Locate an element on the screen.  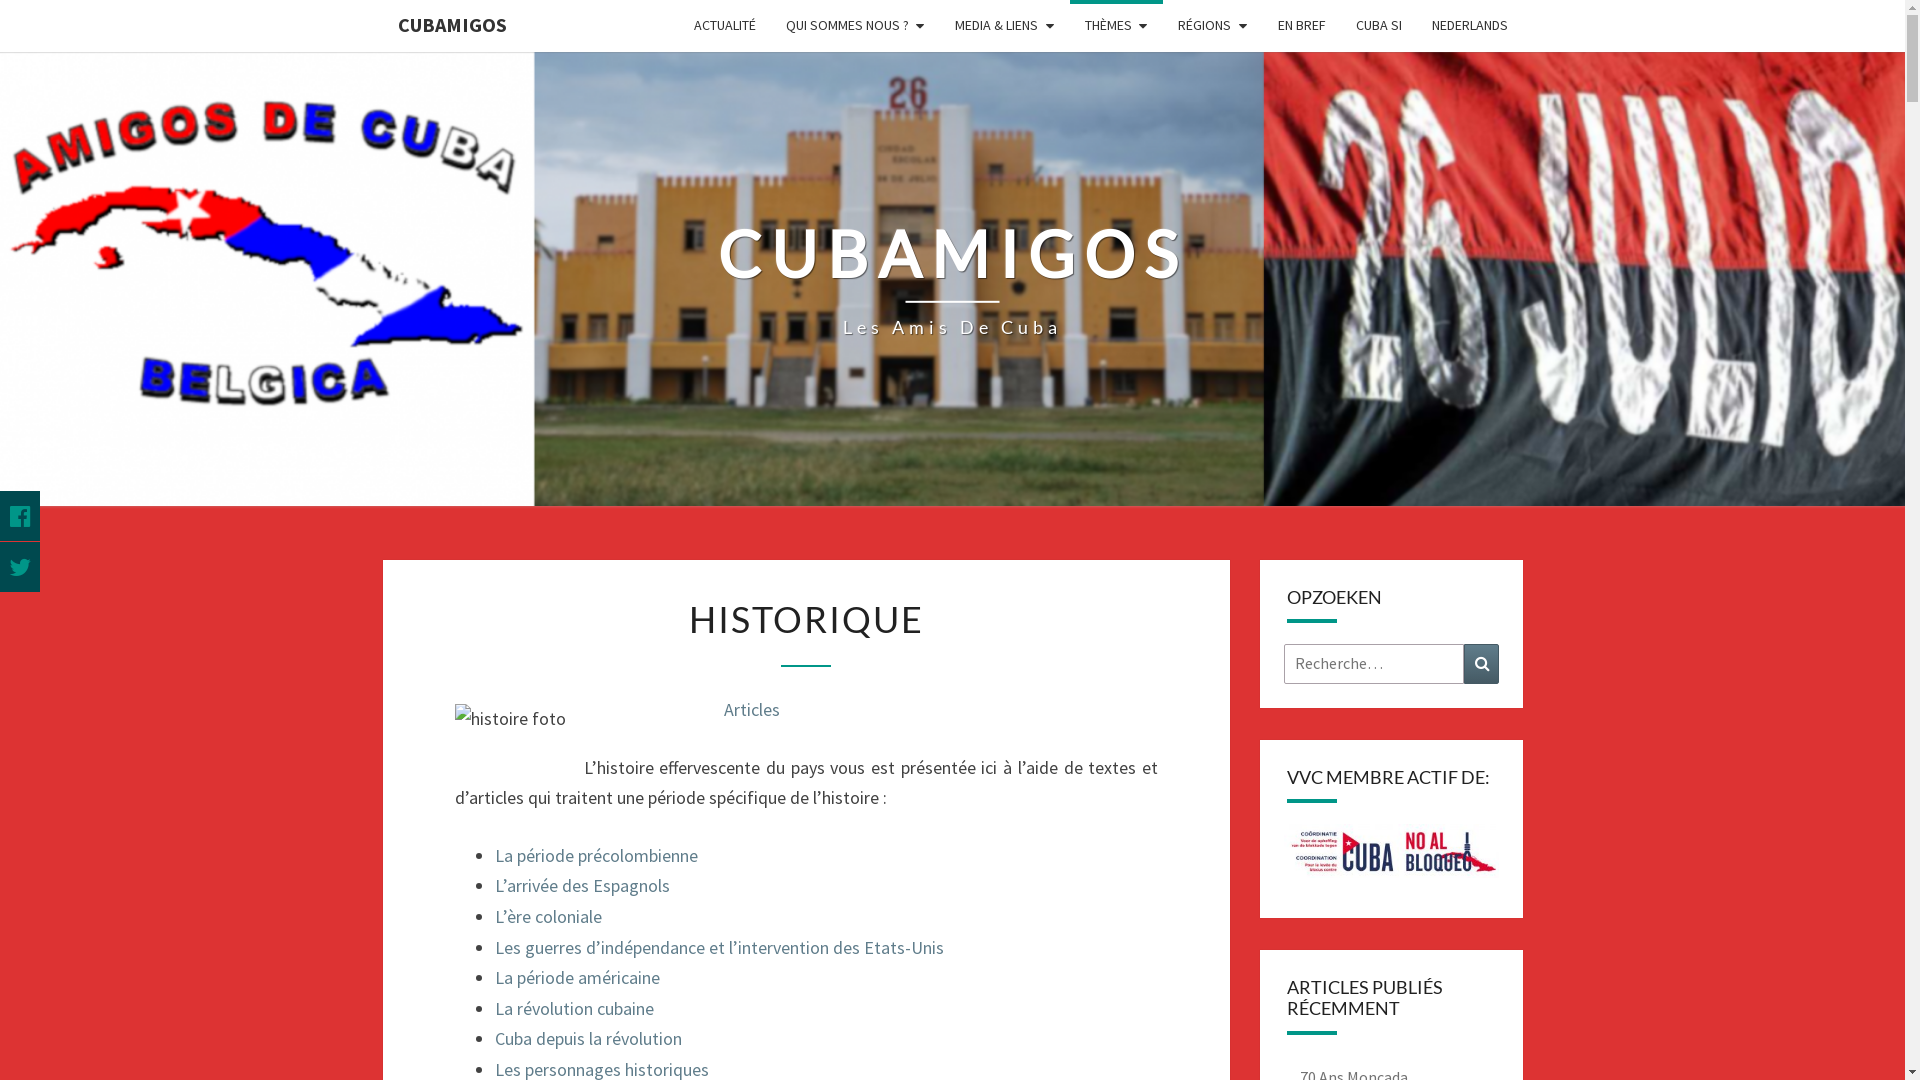
VVC membre actif de: is located at coordinates (1392, 851).